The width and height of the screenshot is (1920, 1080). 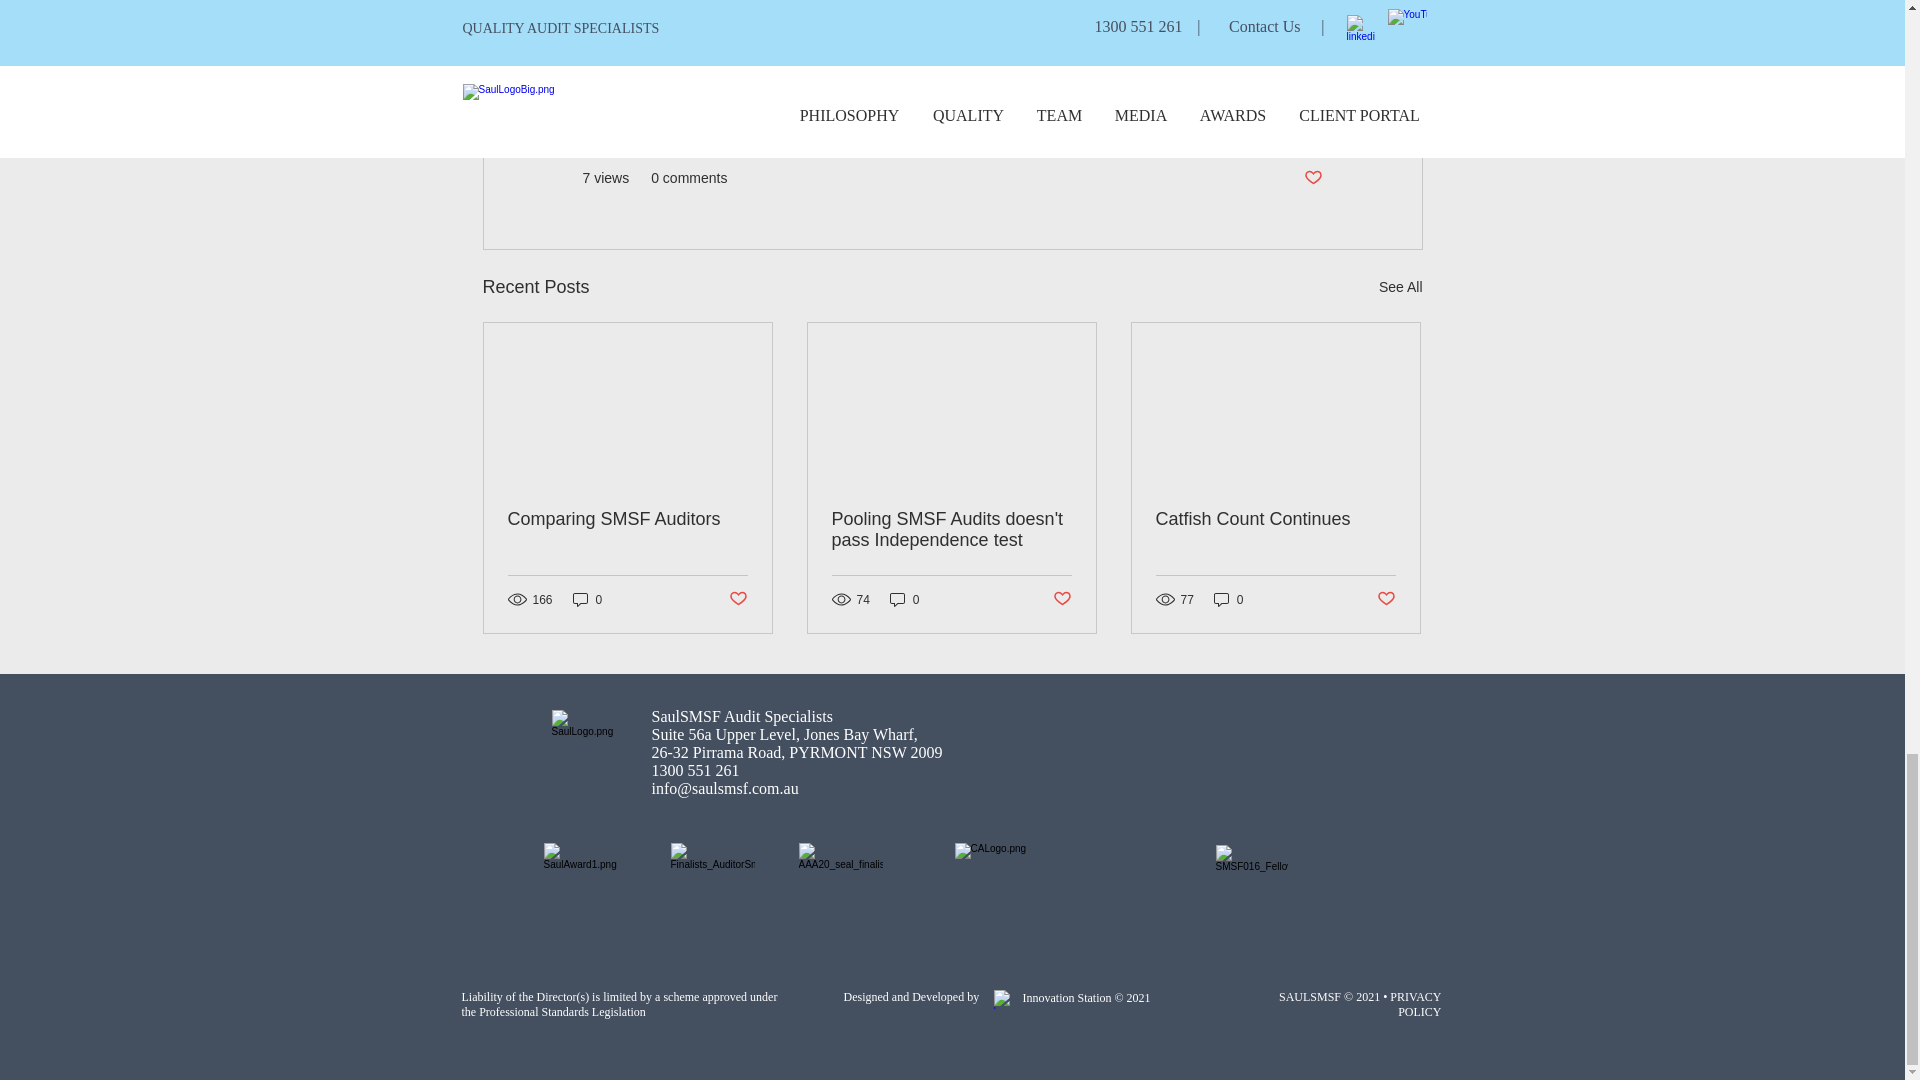 I want to click on Post not marked as liked, so click(x=1386, y=599).